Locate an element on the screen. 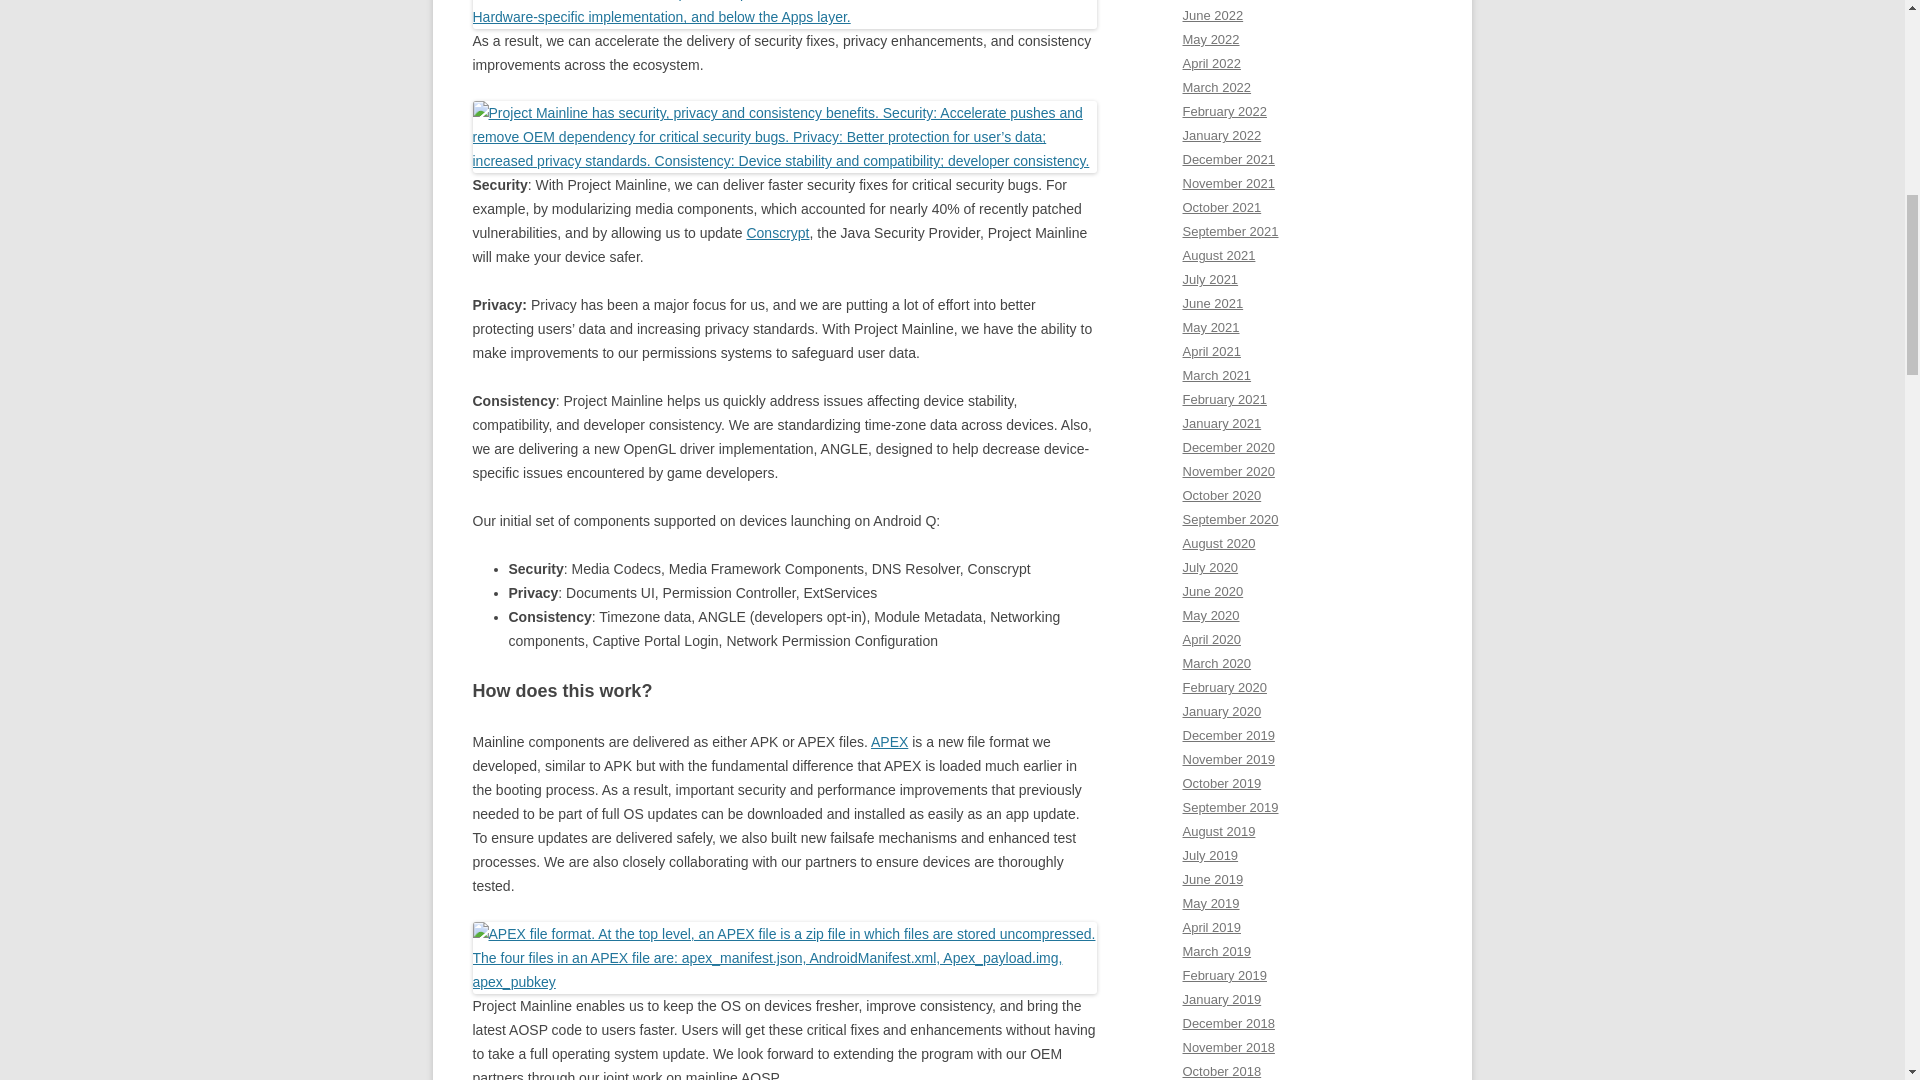 Image resolution: width=1920 pixels, height=1080 pixels. Conscrypt is located at coordinates (777, 232).